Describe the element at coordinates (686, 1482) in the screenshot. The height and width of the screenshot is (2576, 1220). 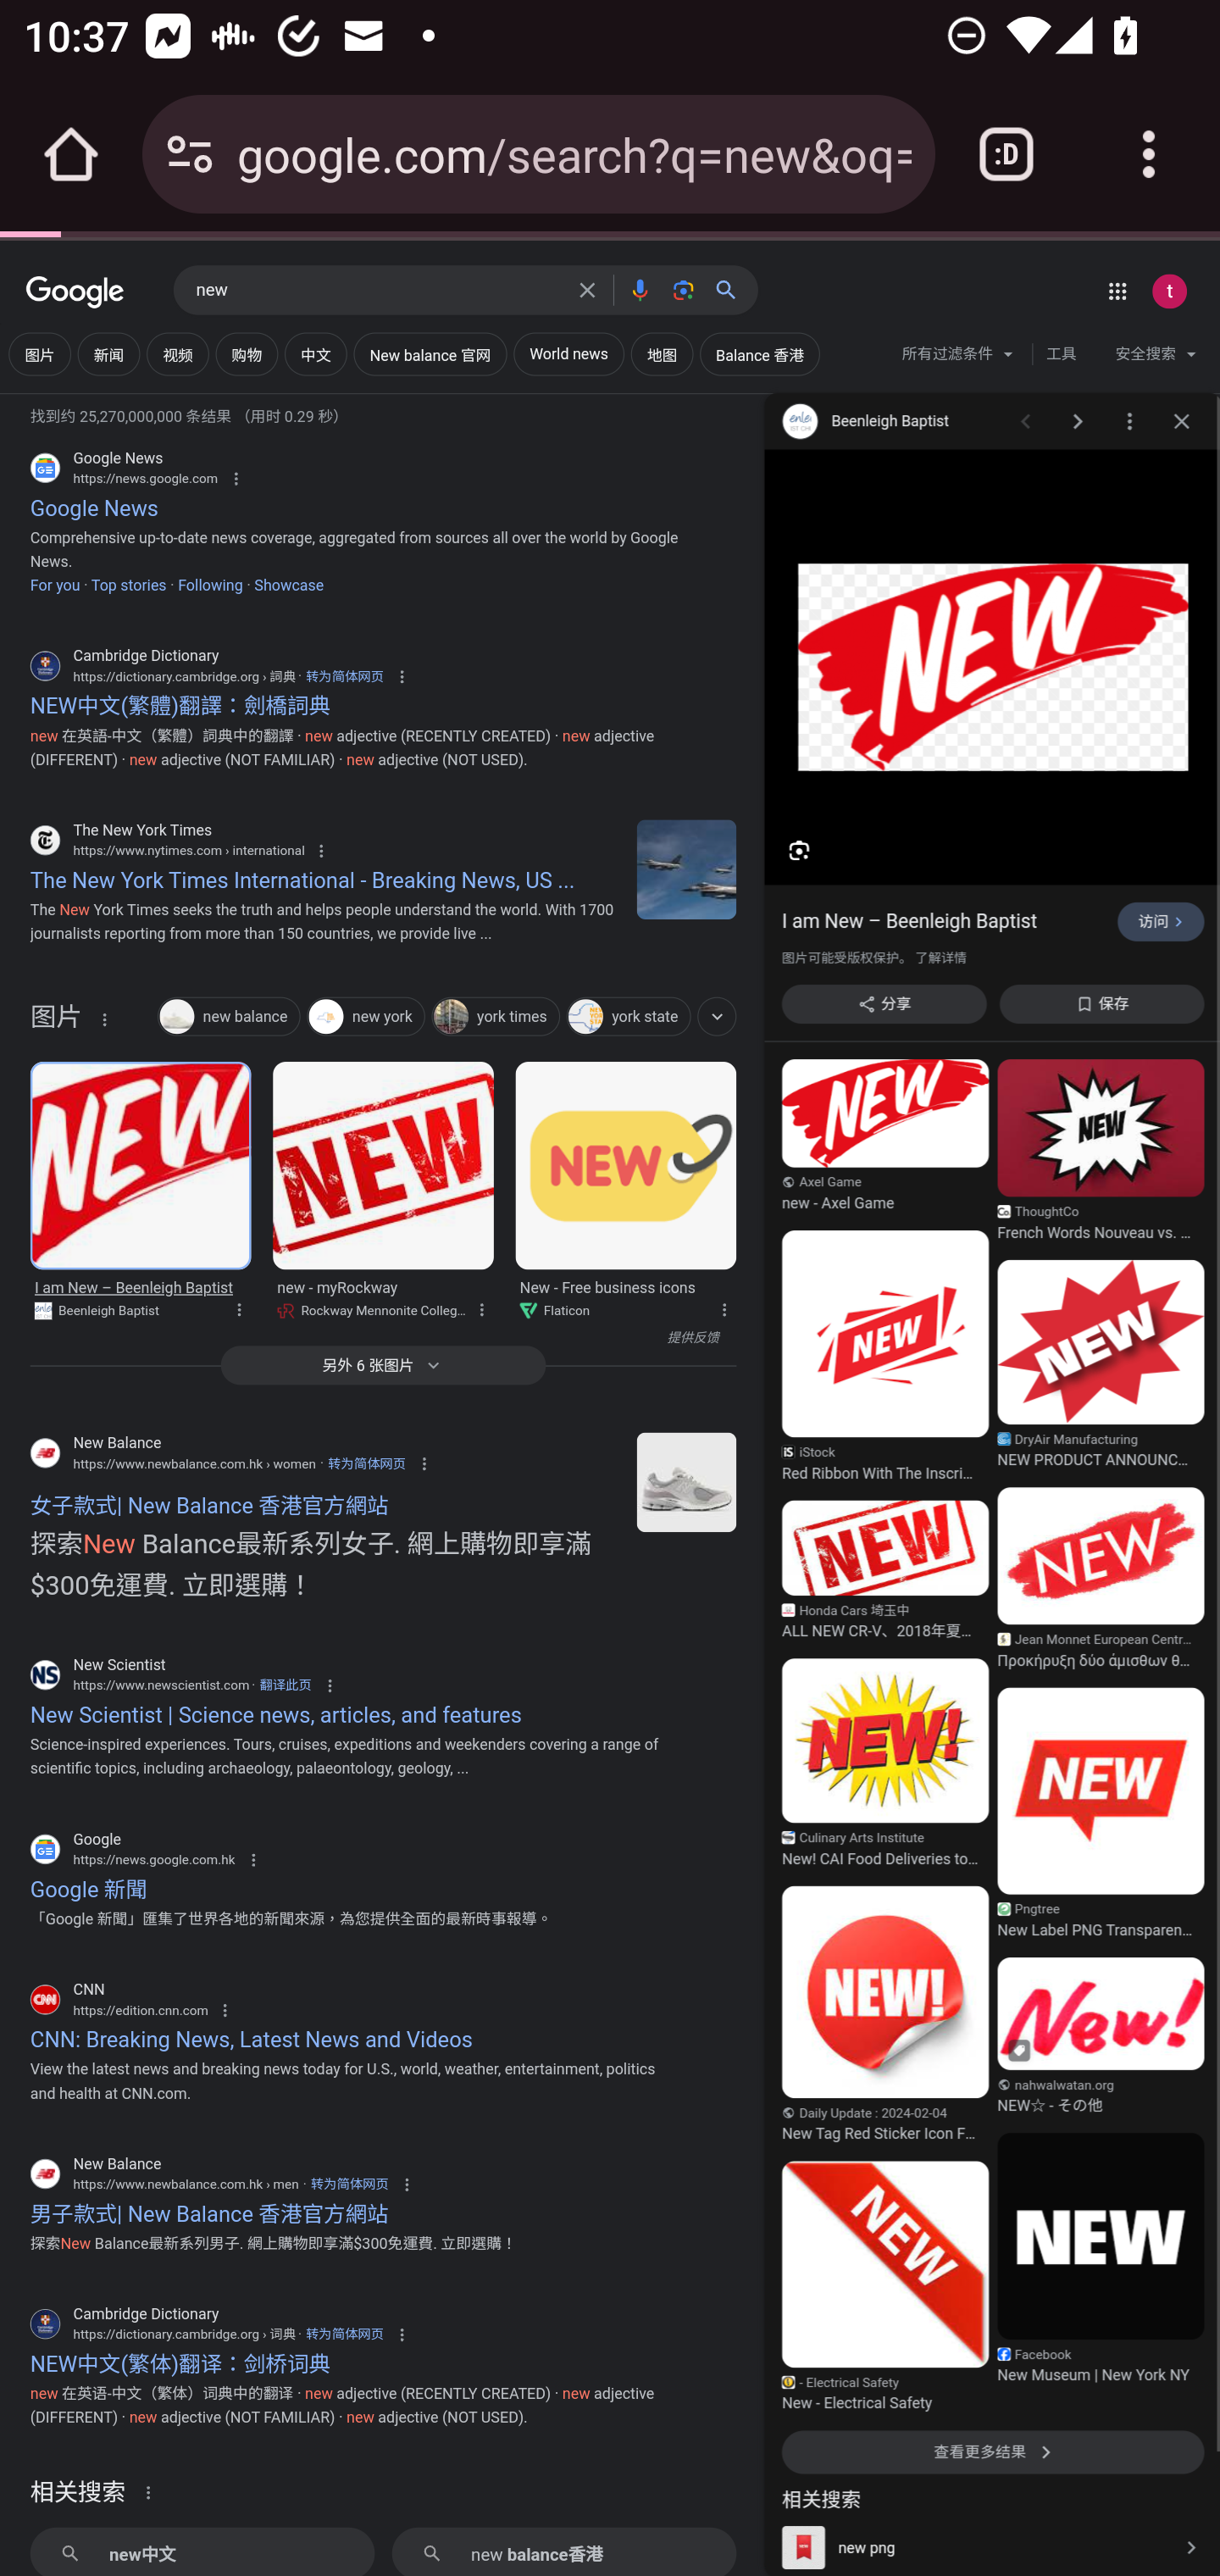
I see `women` at that location.